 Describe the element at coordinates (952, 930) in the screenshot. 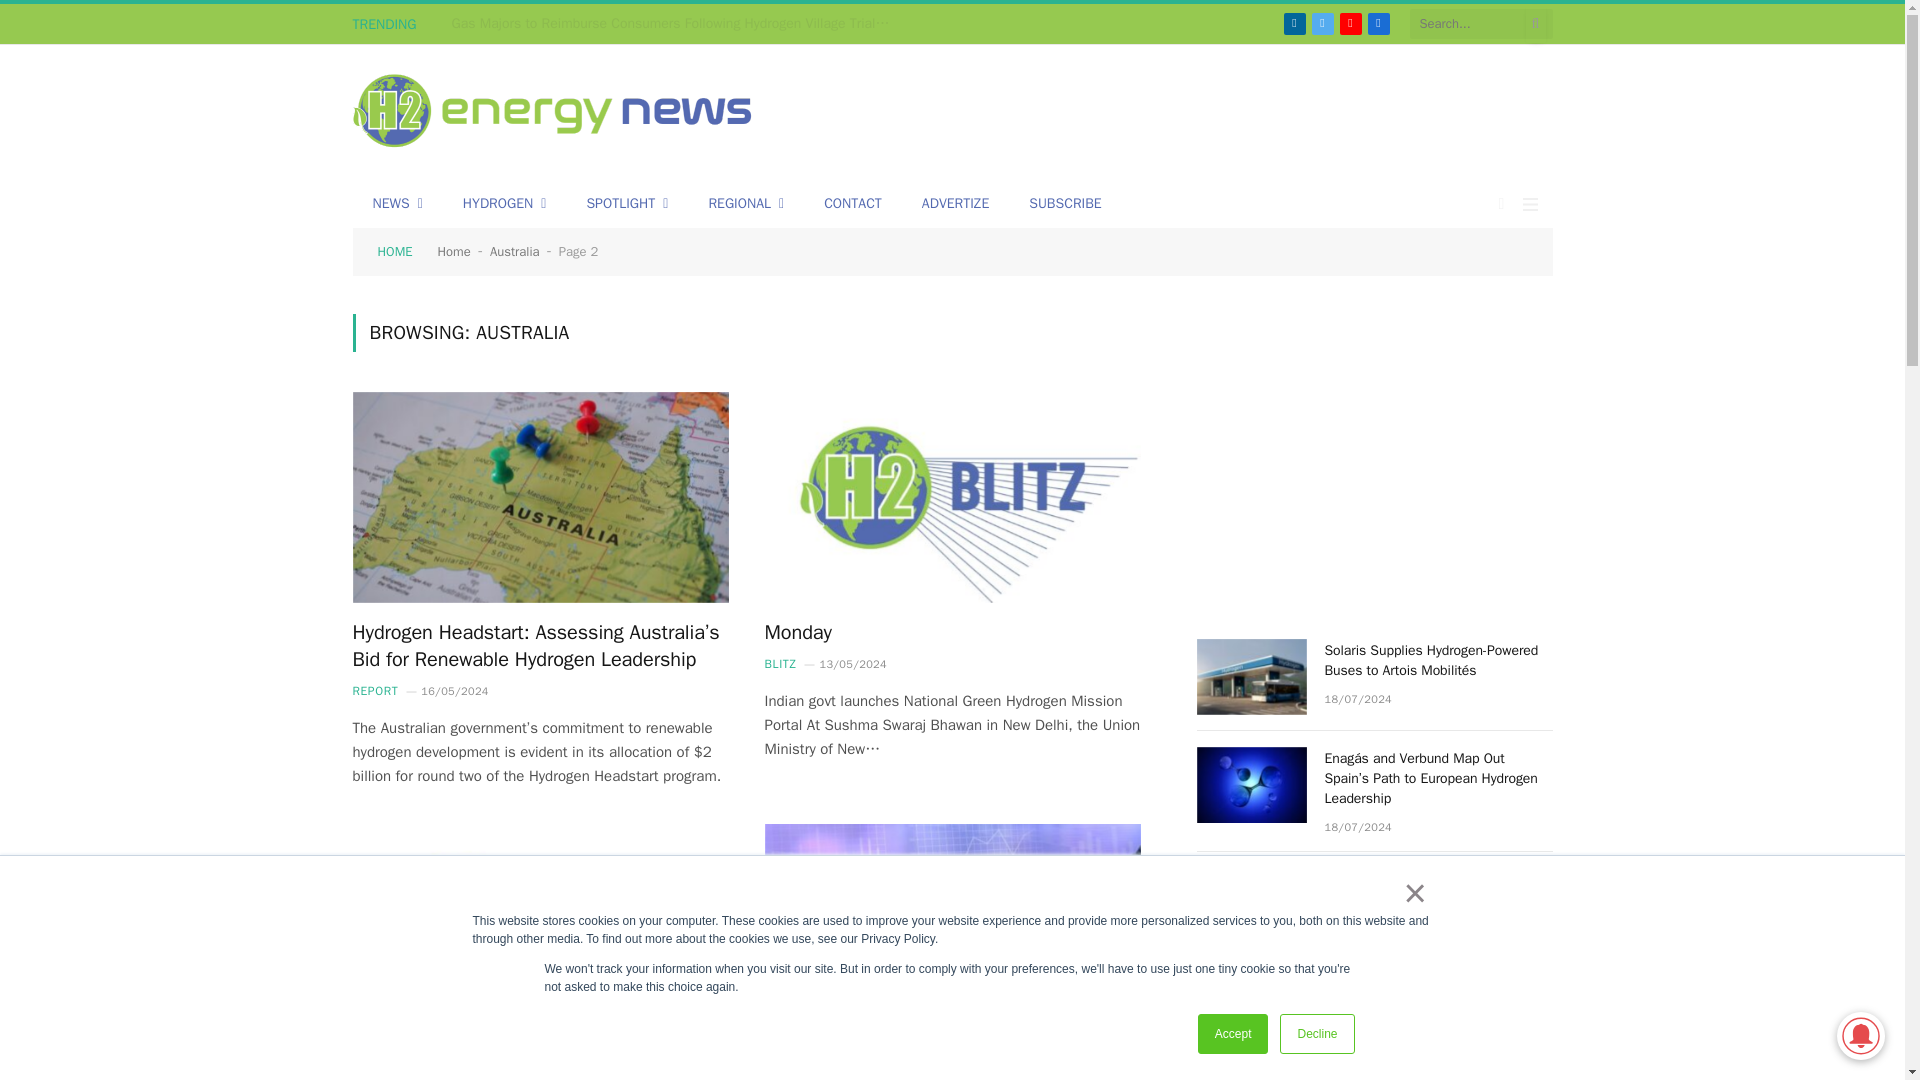

I see `Australia and Japan Forge New Hydrogen Ties` at that location.